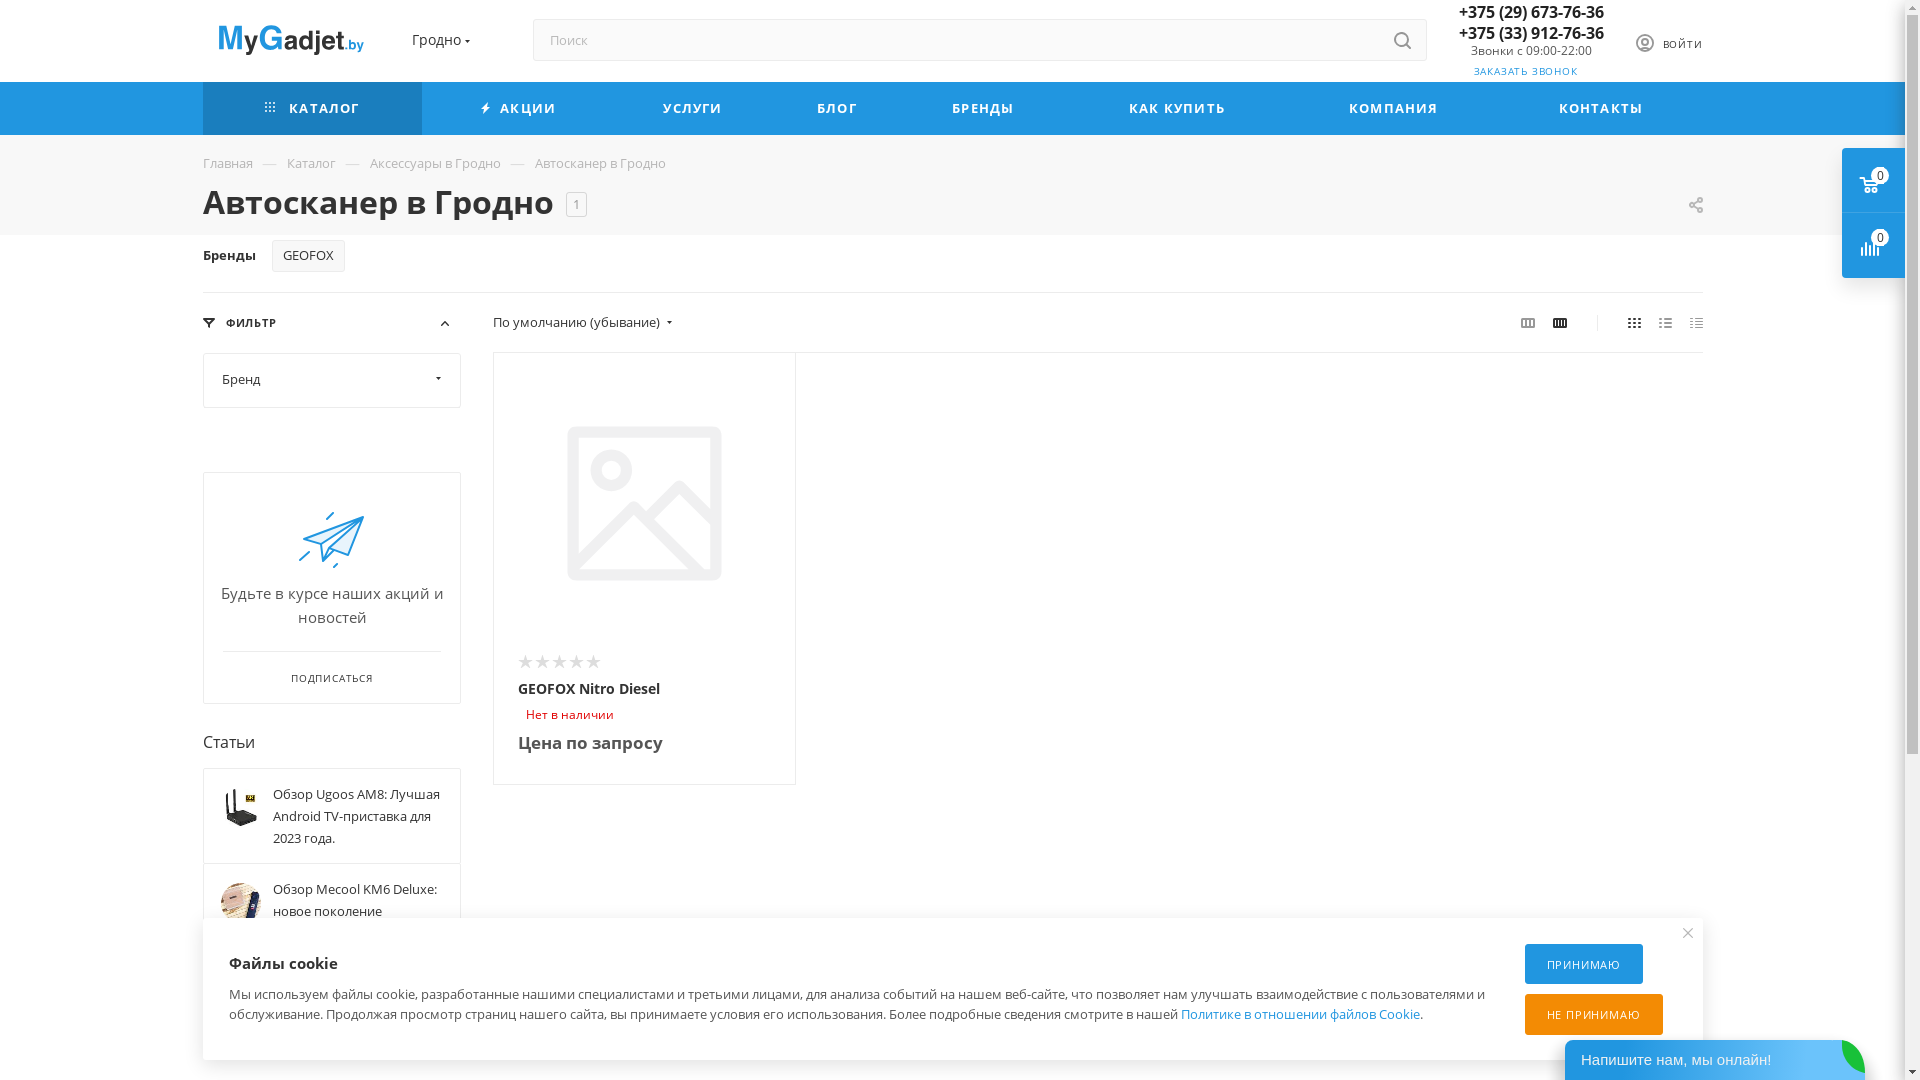  What do you see at coordinates (589, 688) in the screenshot?
I see `GEOFOX Nitro Diesel` at bounding box center [589, 688].